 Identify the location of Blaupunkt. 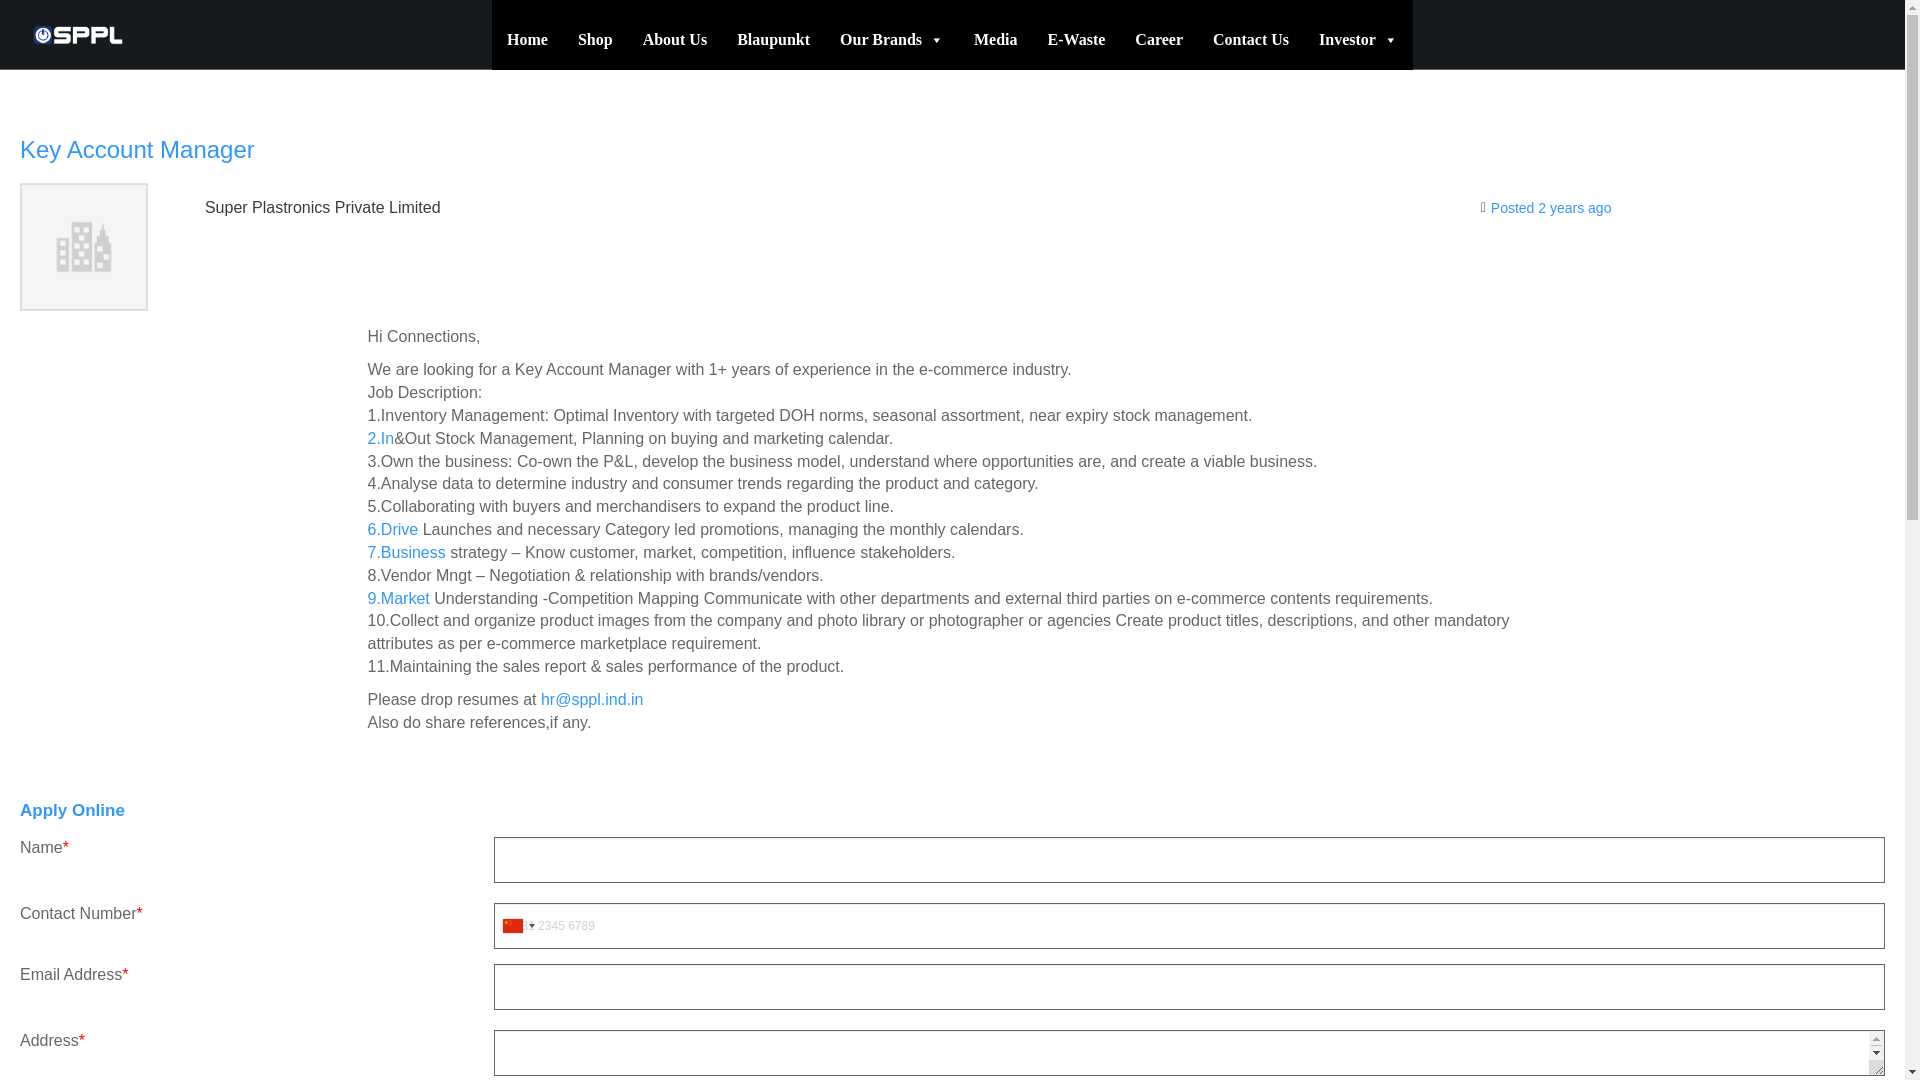
(773, 40).